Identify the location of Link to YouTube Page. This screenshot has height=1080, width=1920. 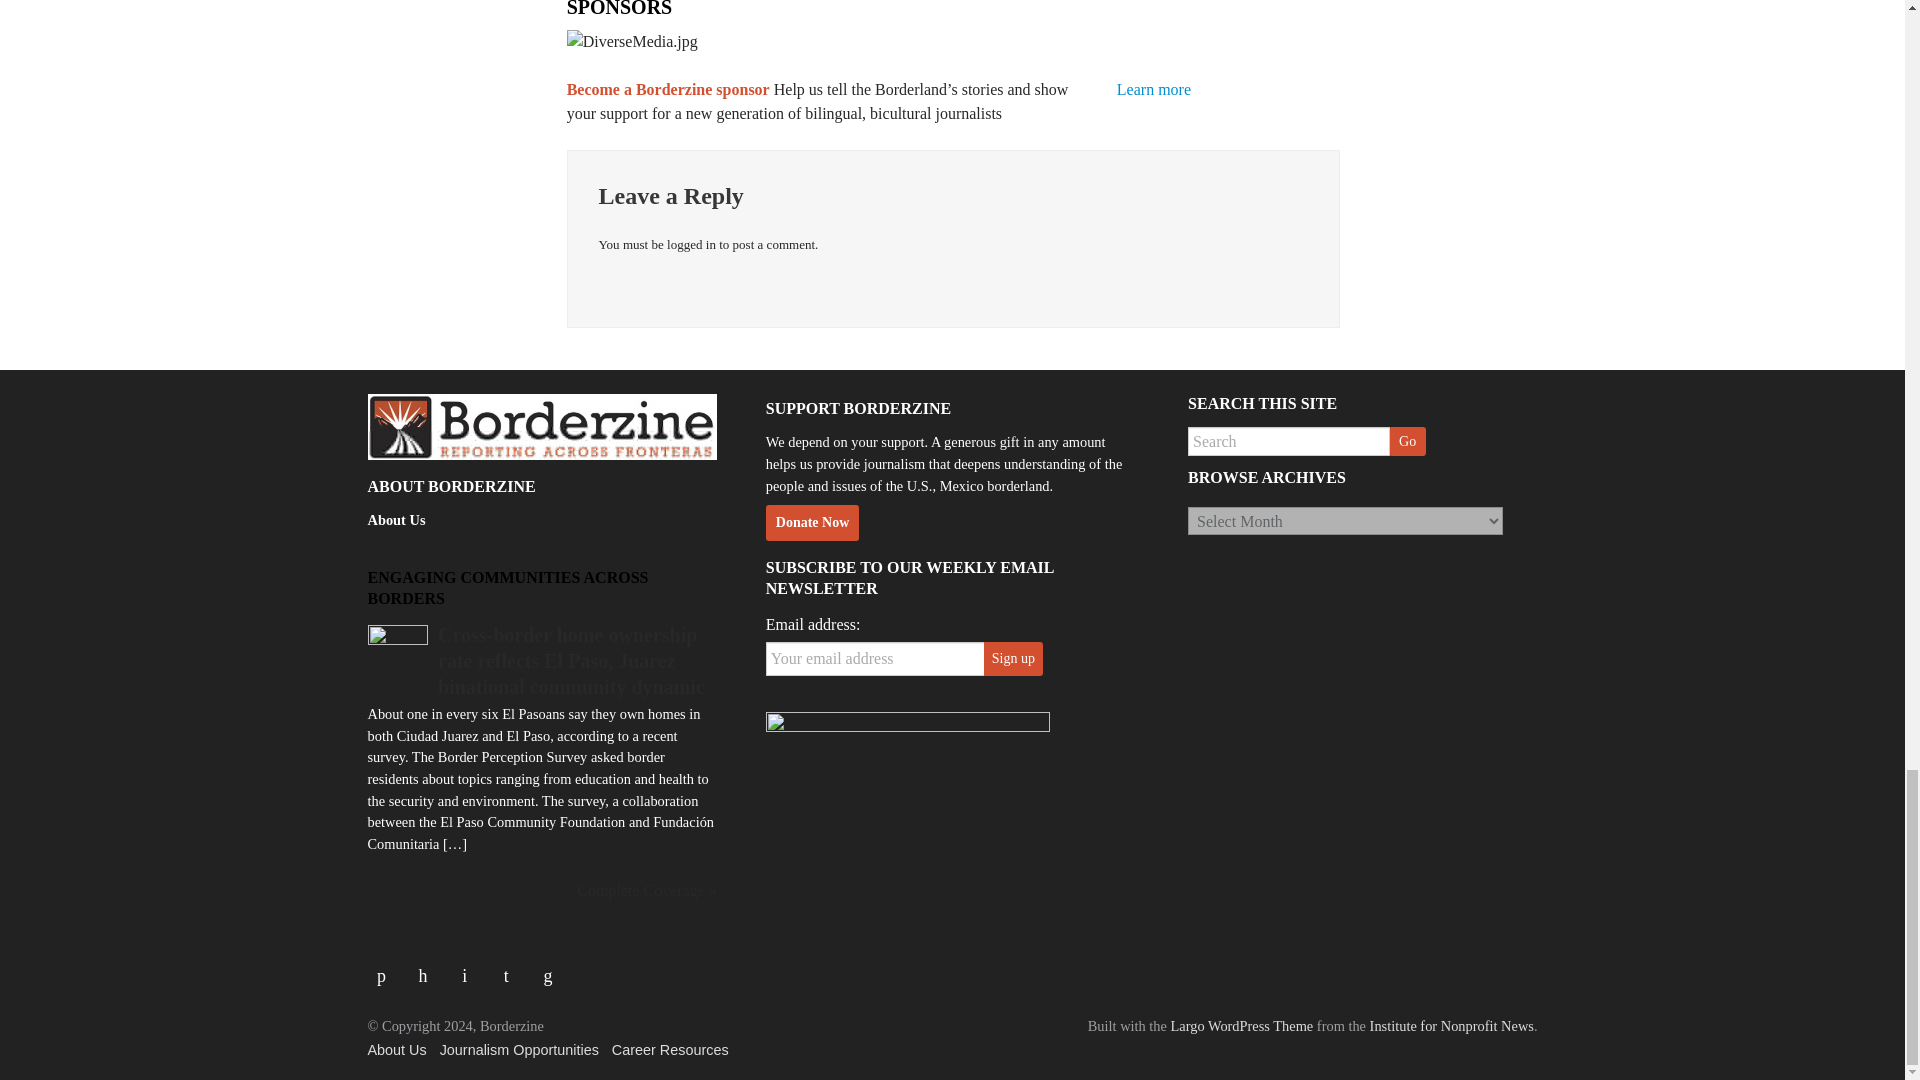
(472, 968).